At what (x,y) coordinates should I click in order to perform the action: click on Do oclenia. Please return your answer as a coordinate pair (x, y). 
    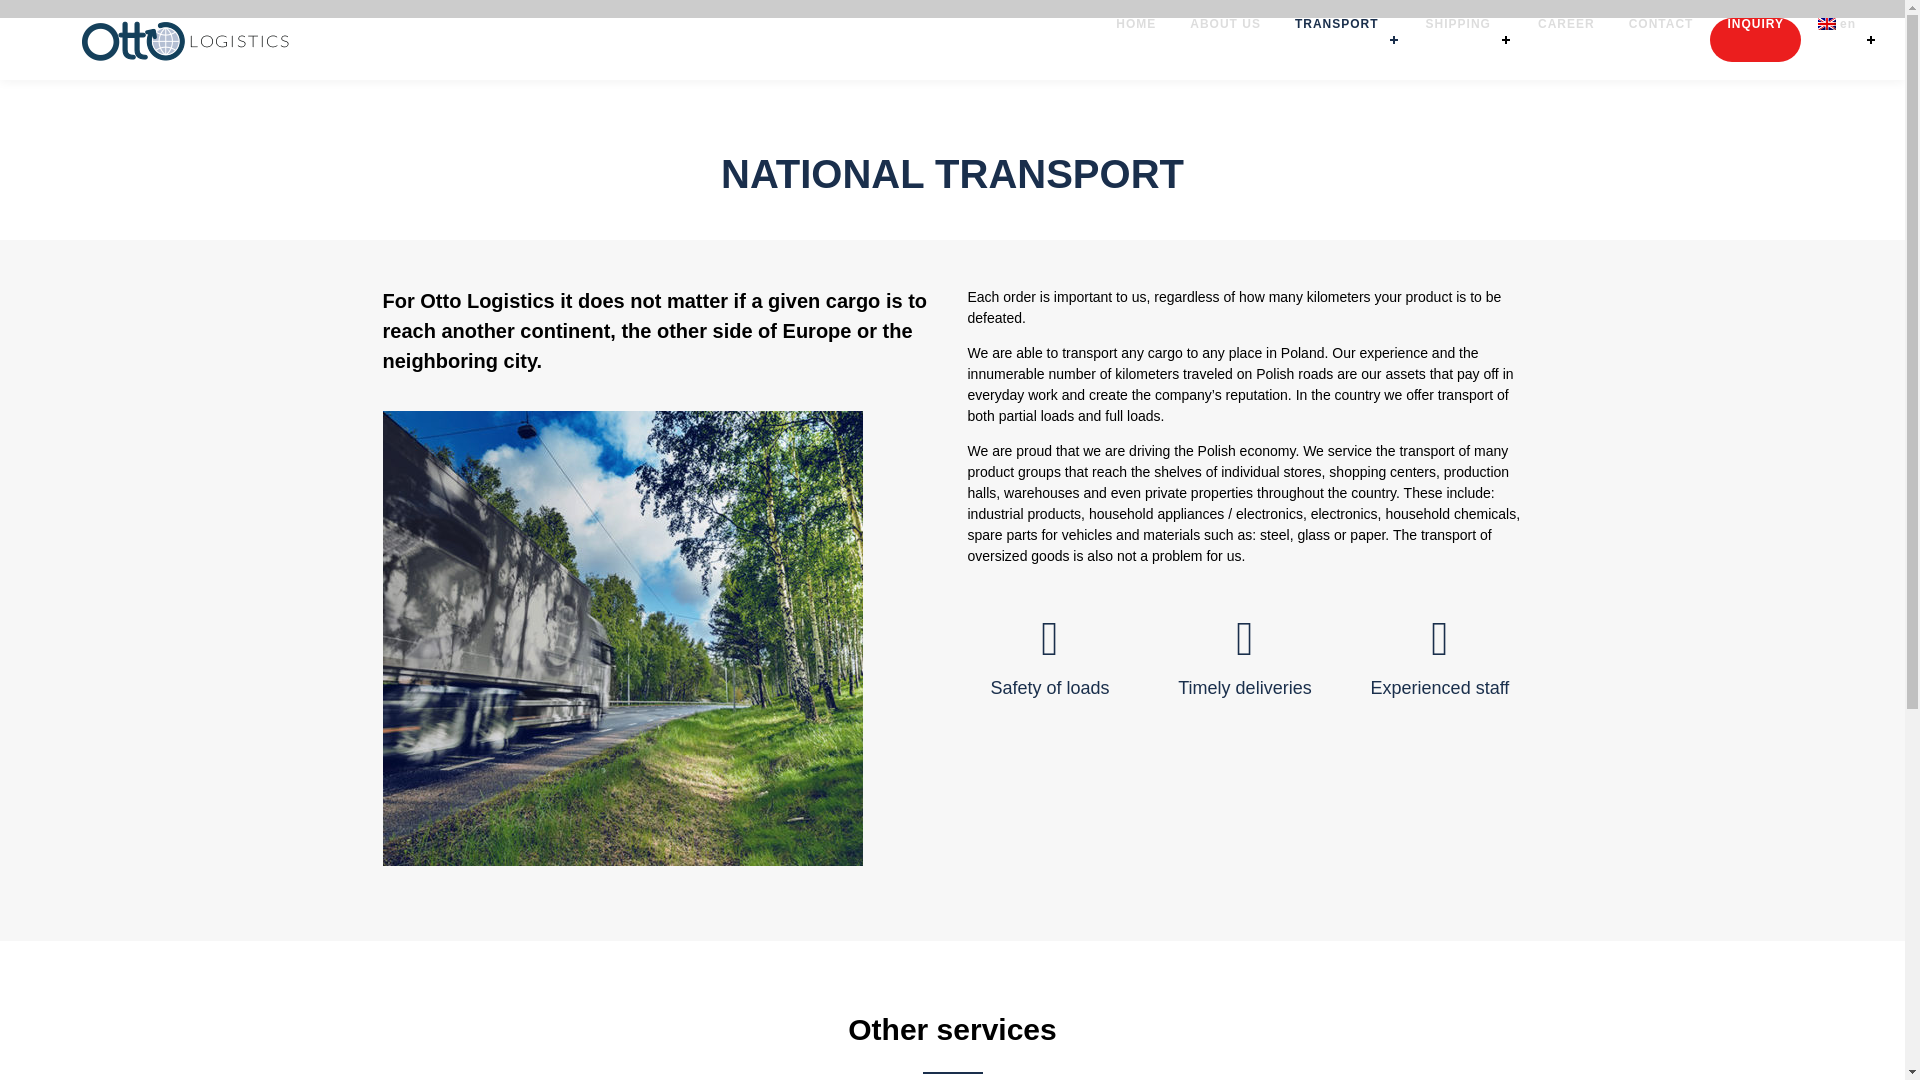
    Looking at the image, I should click on (484, 30).